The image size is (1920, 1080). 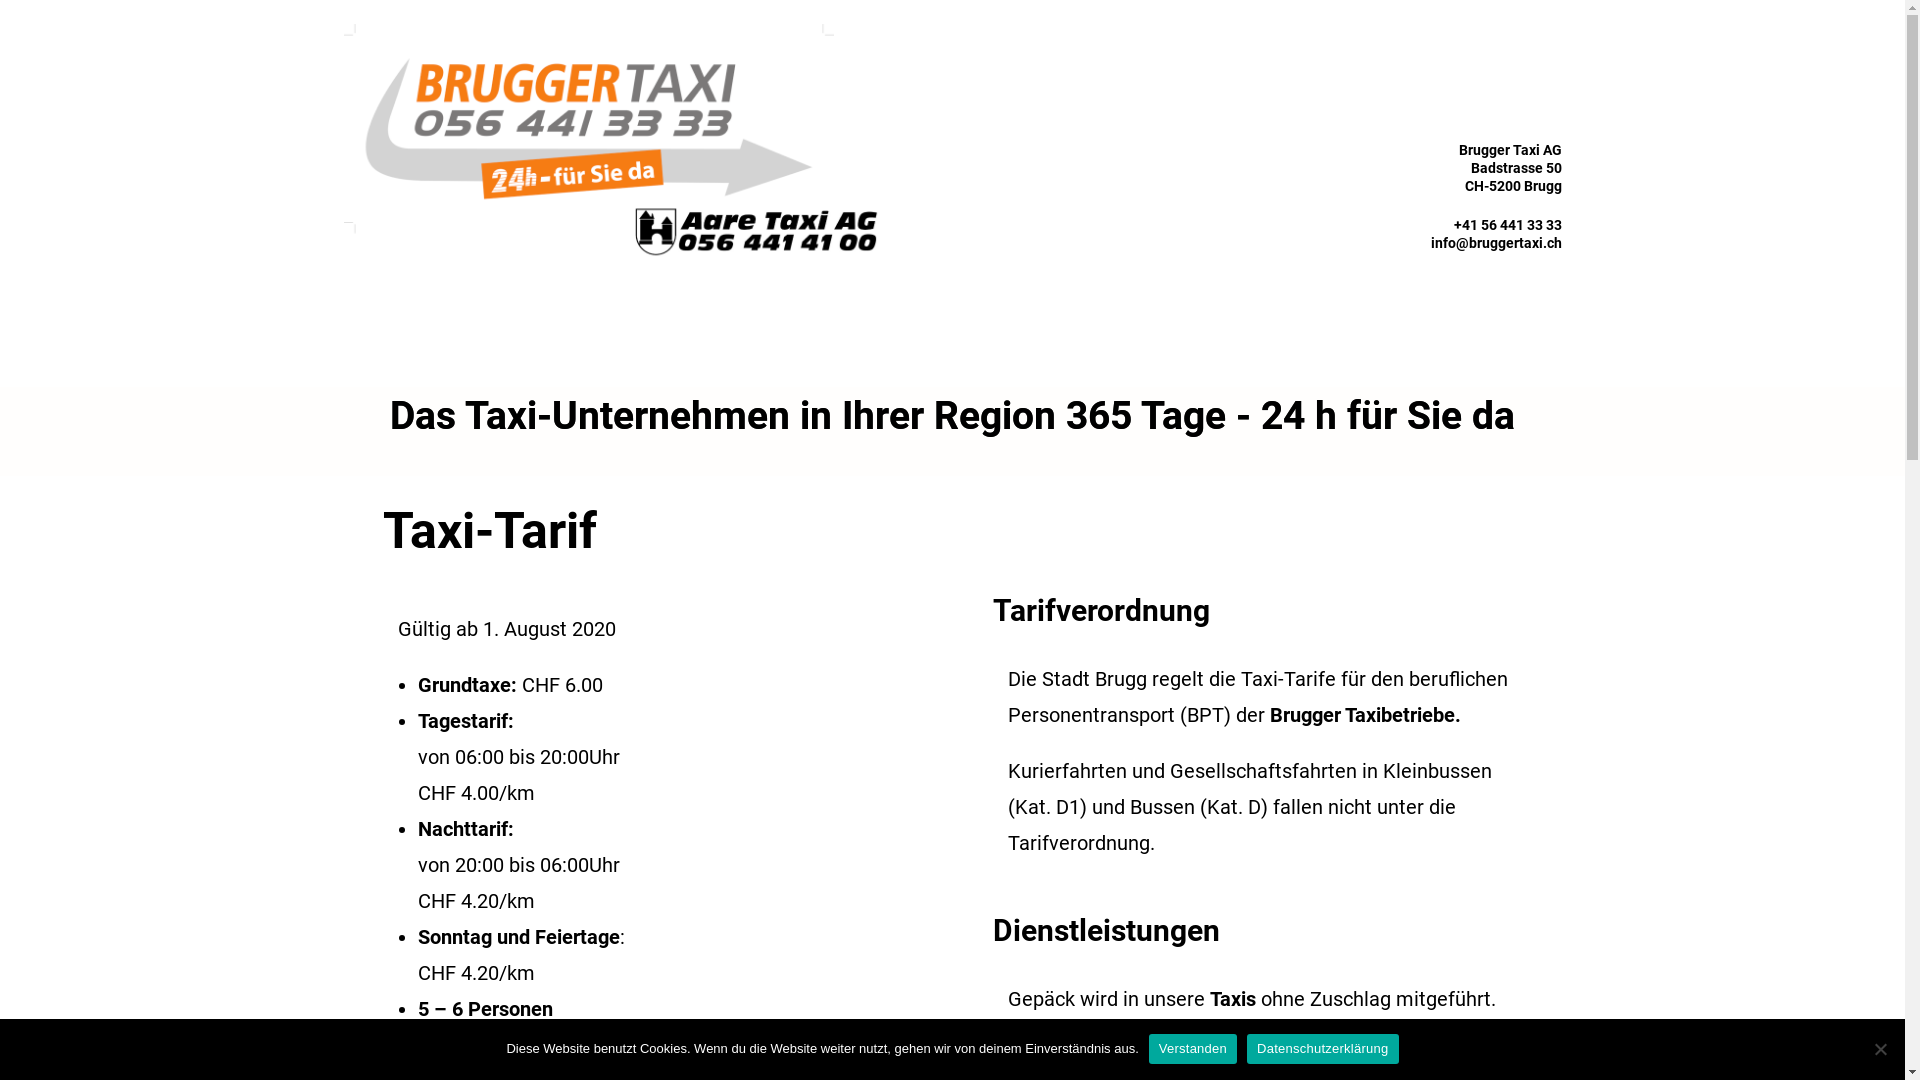 What do you see at coordinates (612, 146) in the screenshot?
I see `Brugger Taxi AG` at bounding box center [612, 146].